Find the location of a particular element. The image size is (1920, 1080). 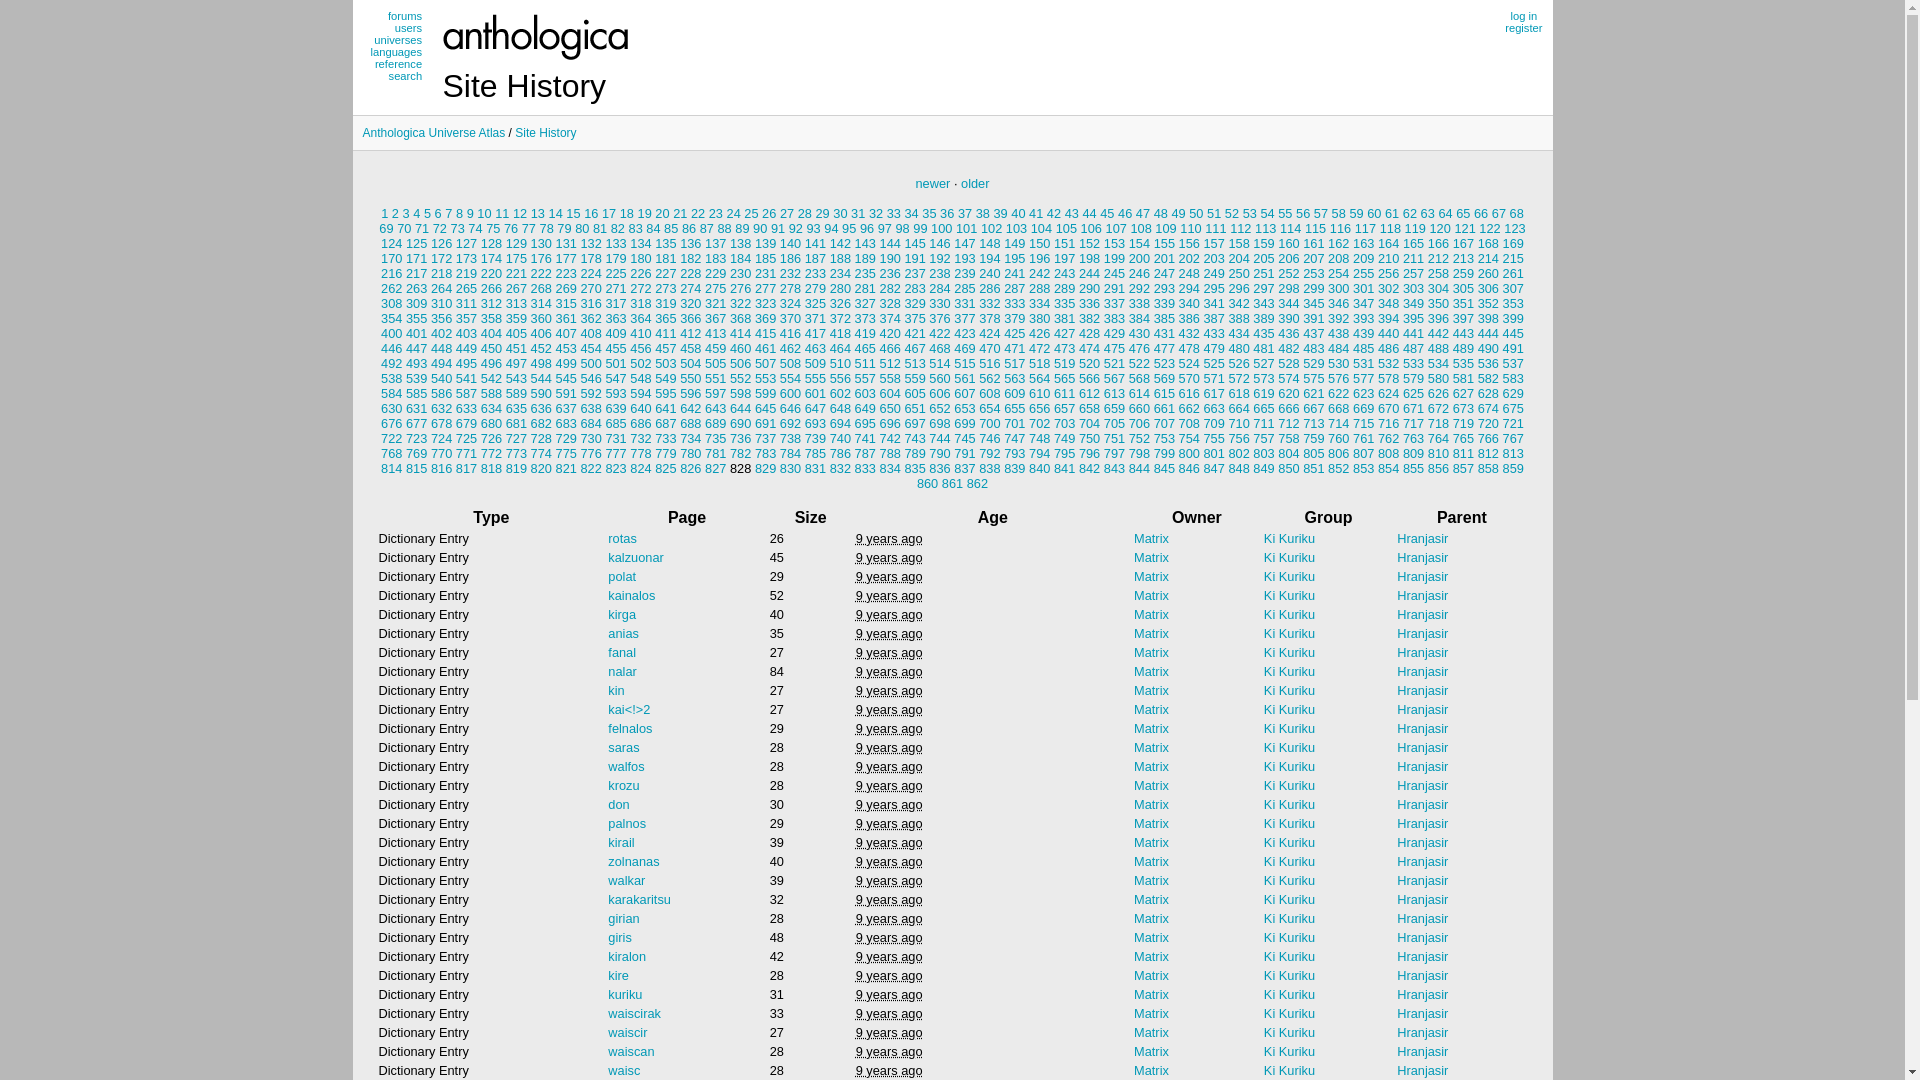

99 is located at coordinates (920, 228).